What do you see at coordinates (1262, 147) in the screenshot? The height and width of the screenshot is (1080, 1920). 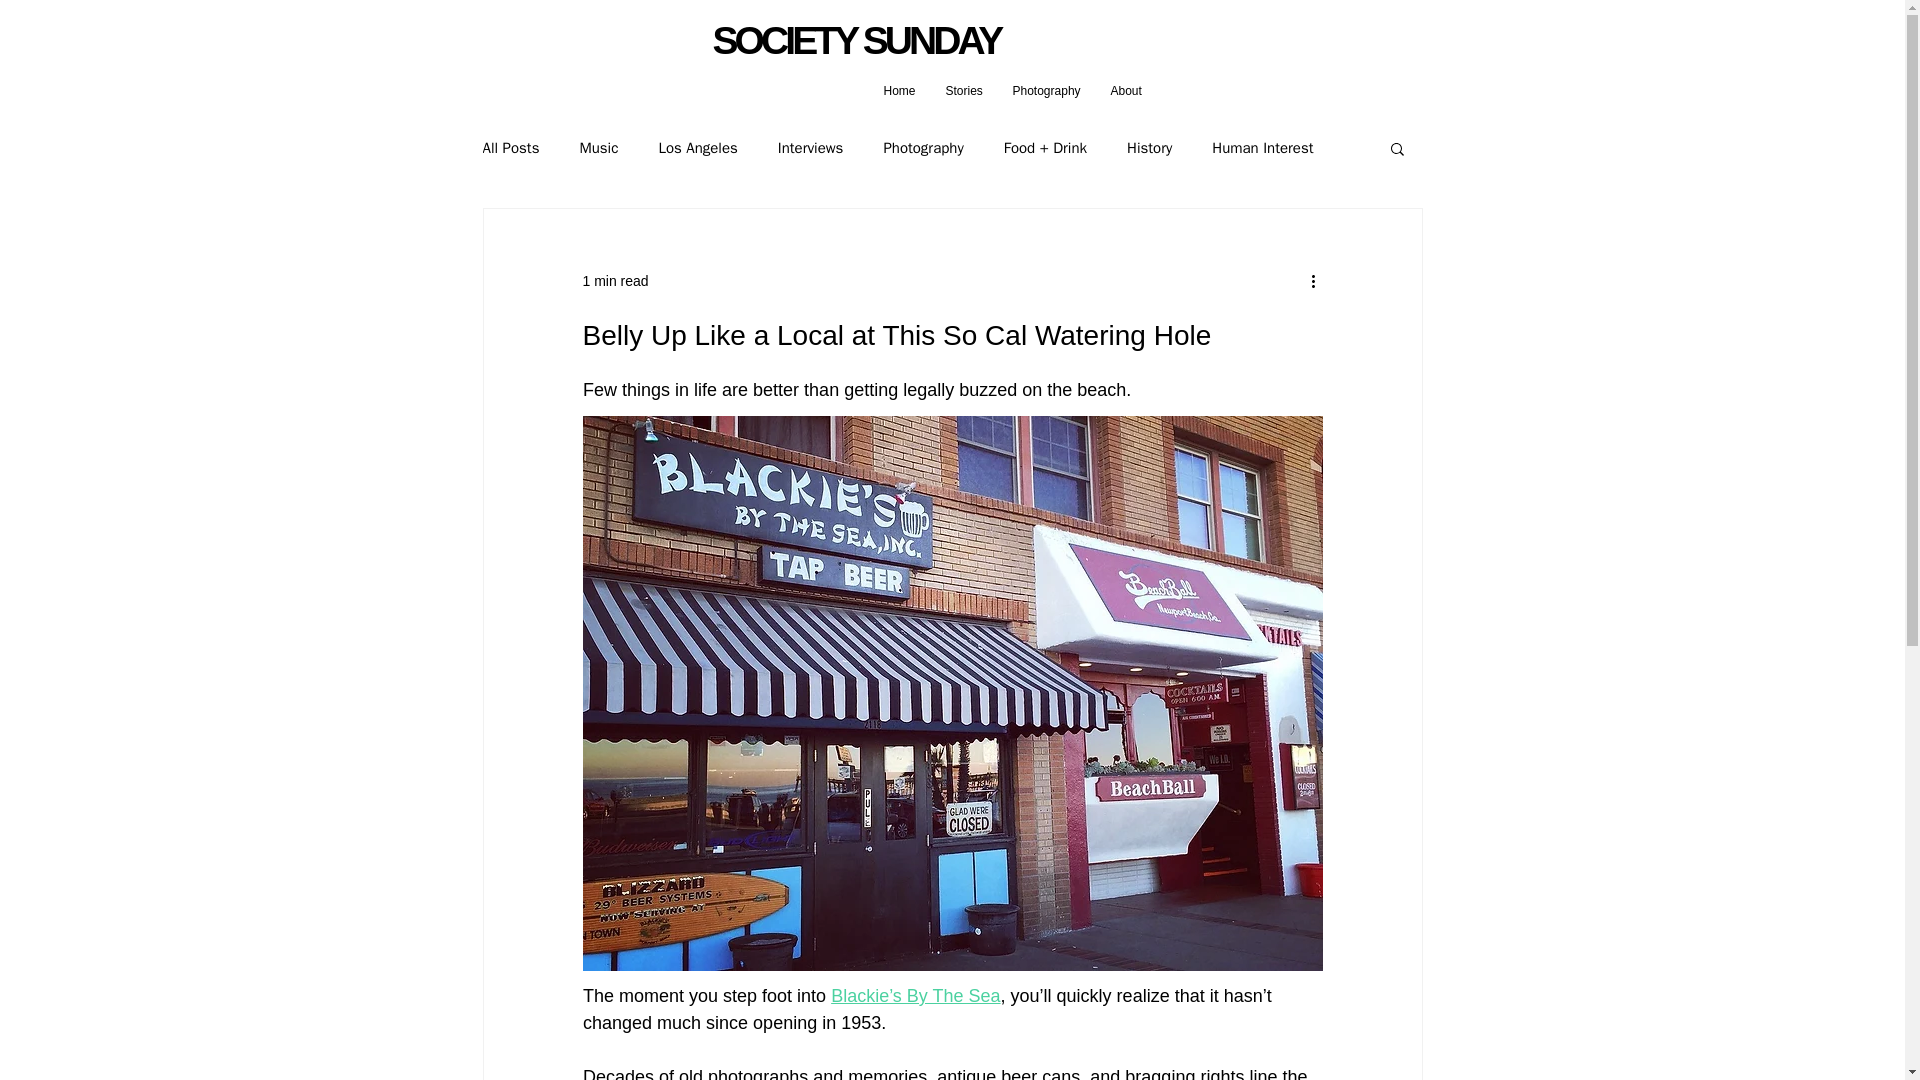 I see `Human Interest` at bounding box center [1262, 147].